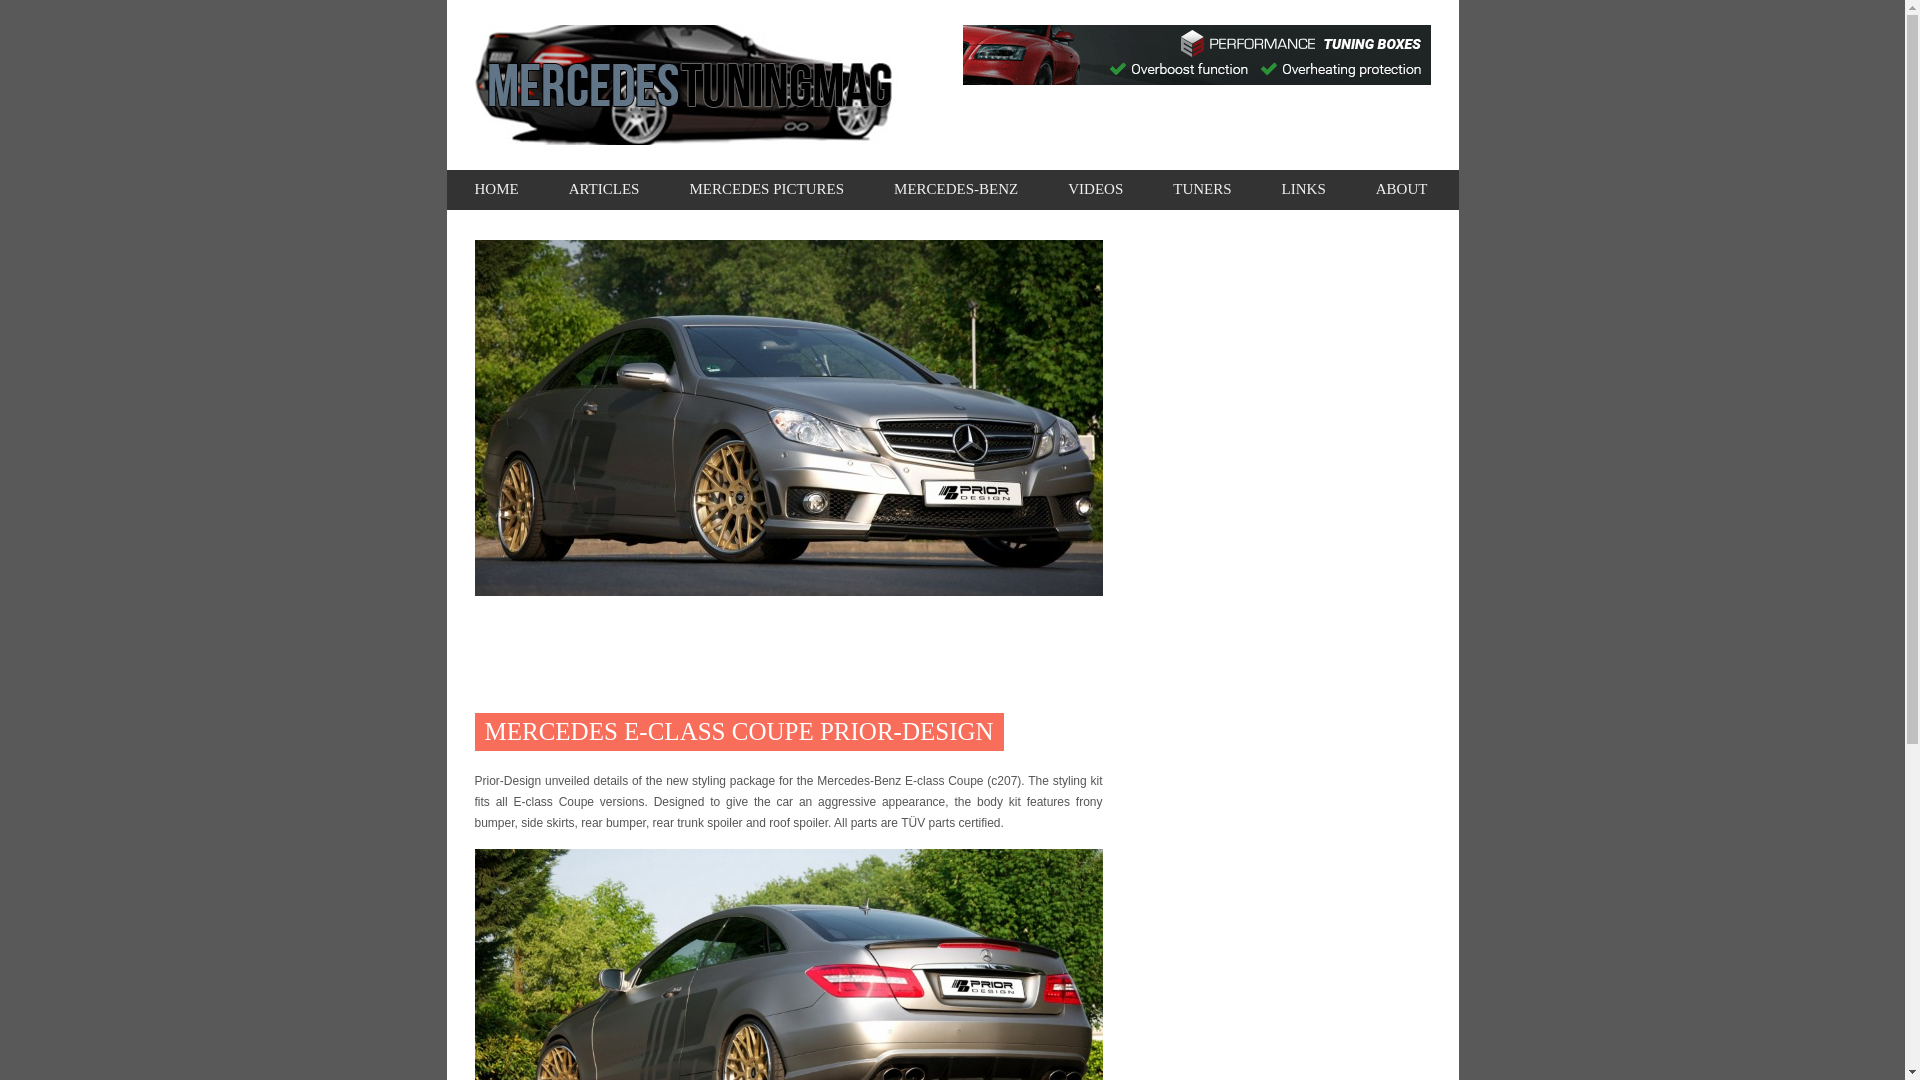 Image resolution: width=1920 pixels, height=1080 pixels. I want to click on Mercedes Tuning news, so click(604, 189).